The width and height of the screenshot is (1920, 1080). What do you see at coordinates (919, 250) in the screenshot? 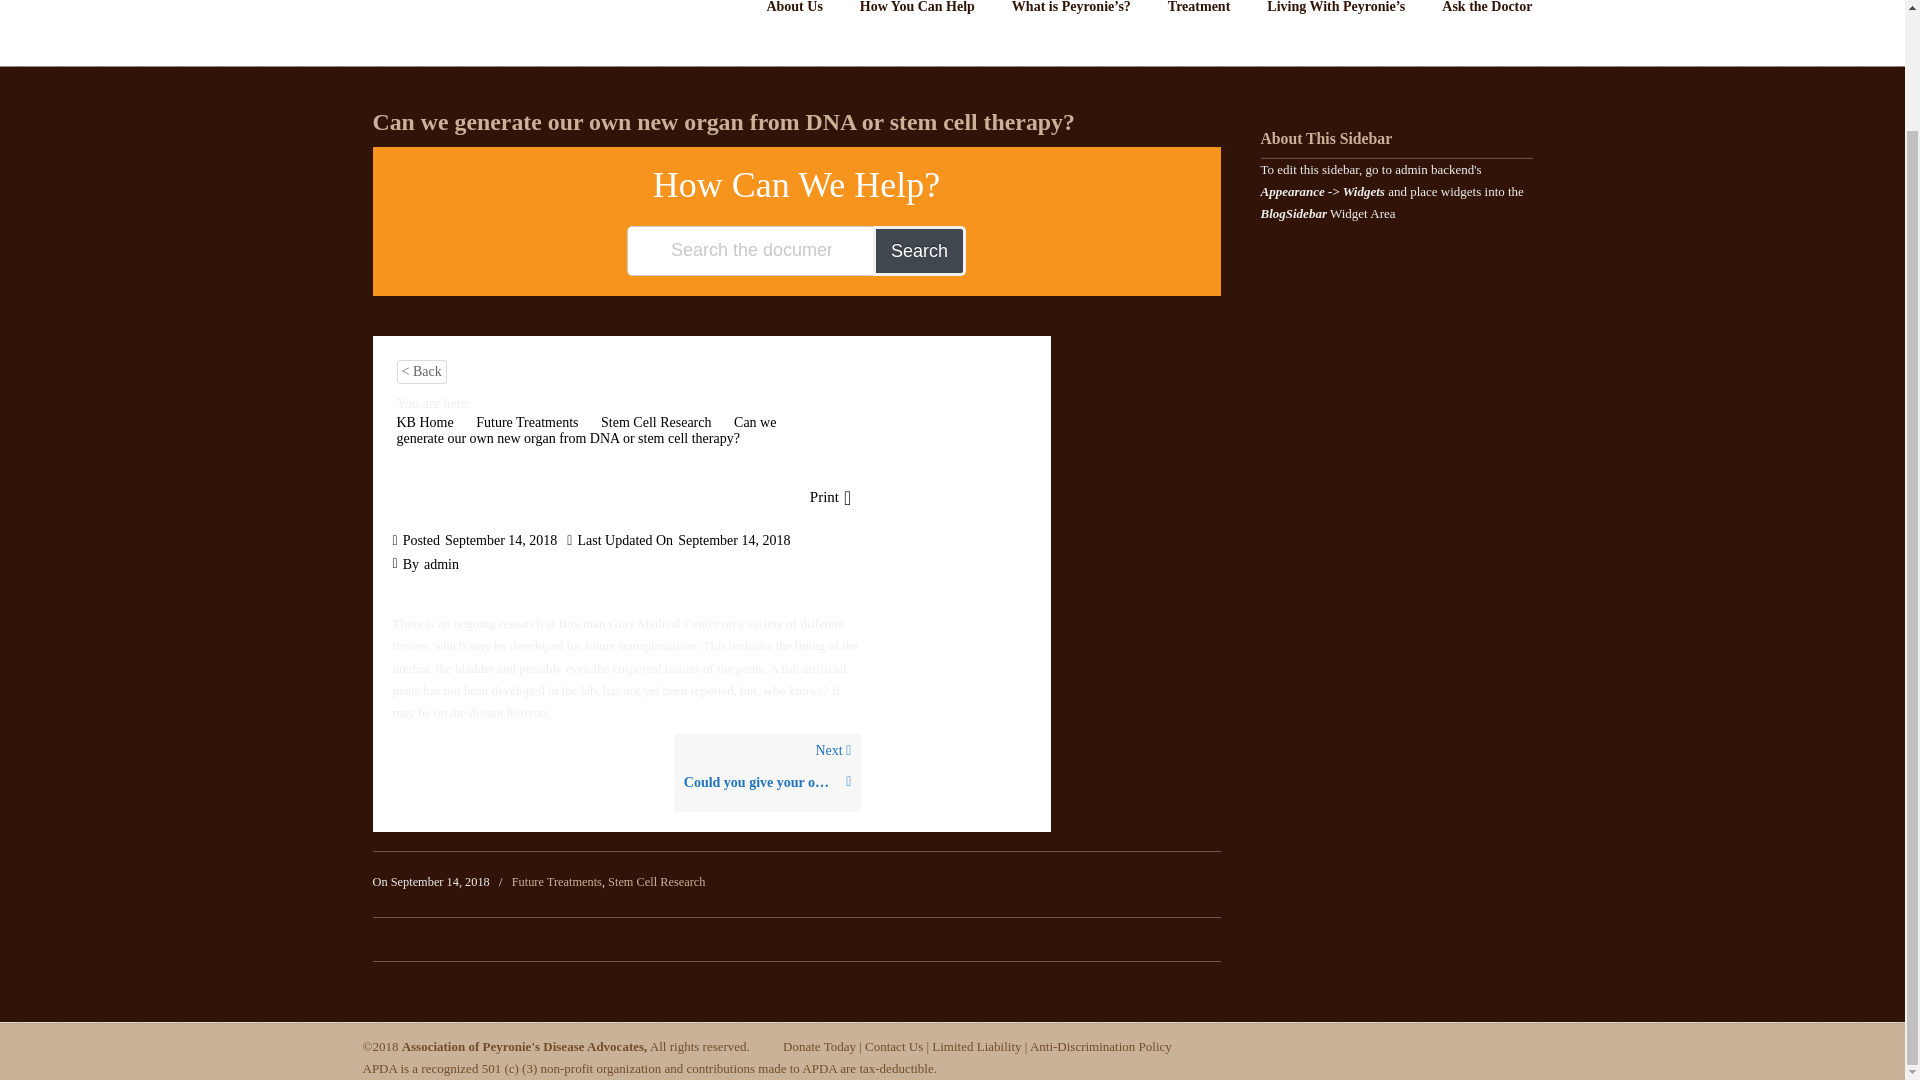
I see `Search` at bounding box center [919, 250].